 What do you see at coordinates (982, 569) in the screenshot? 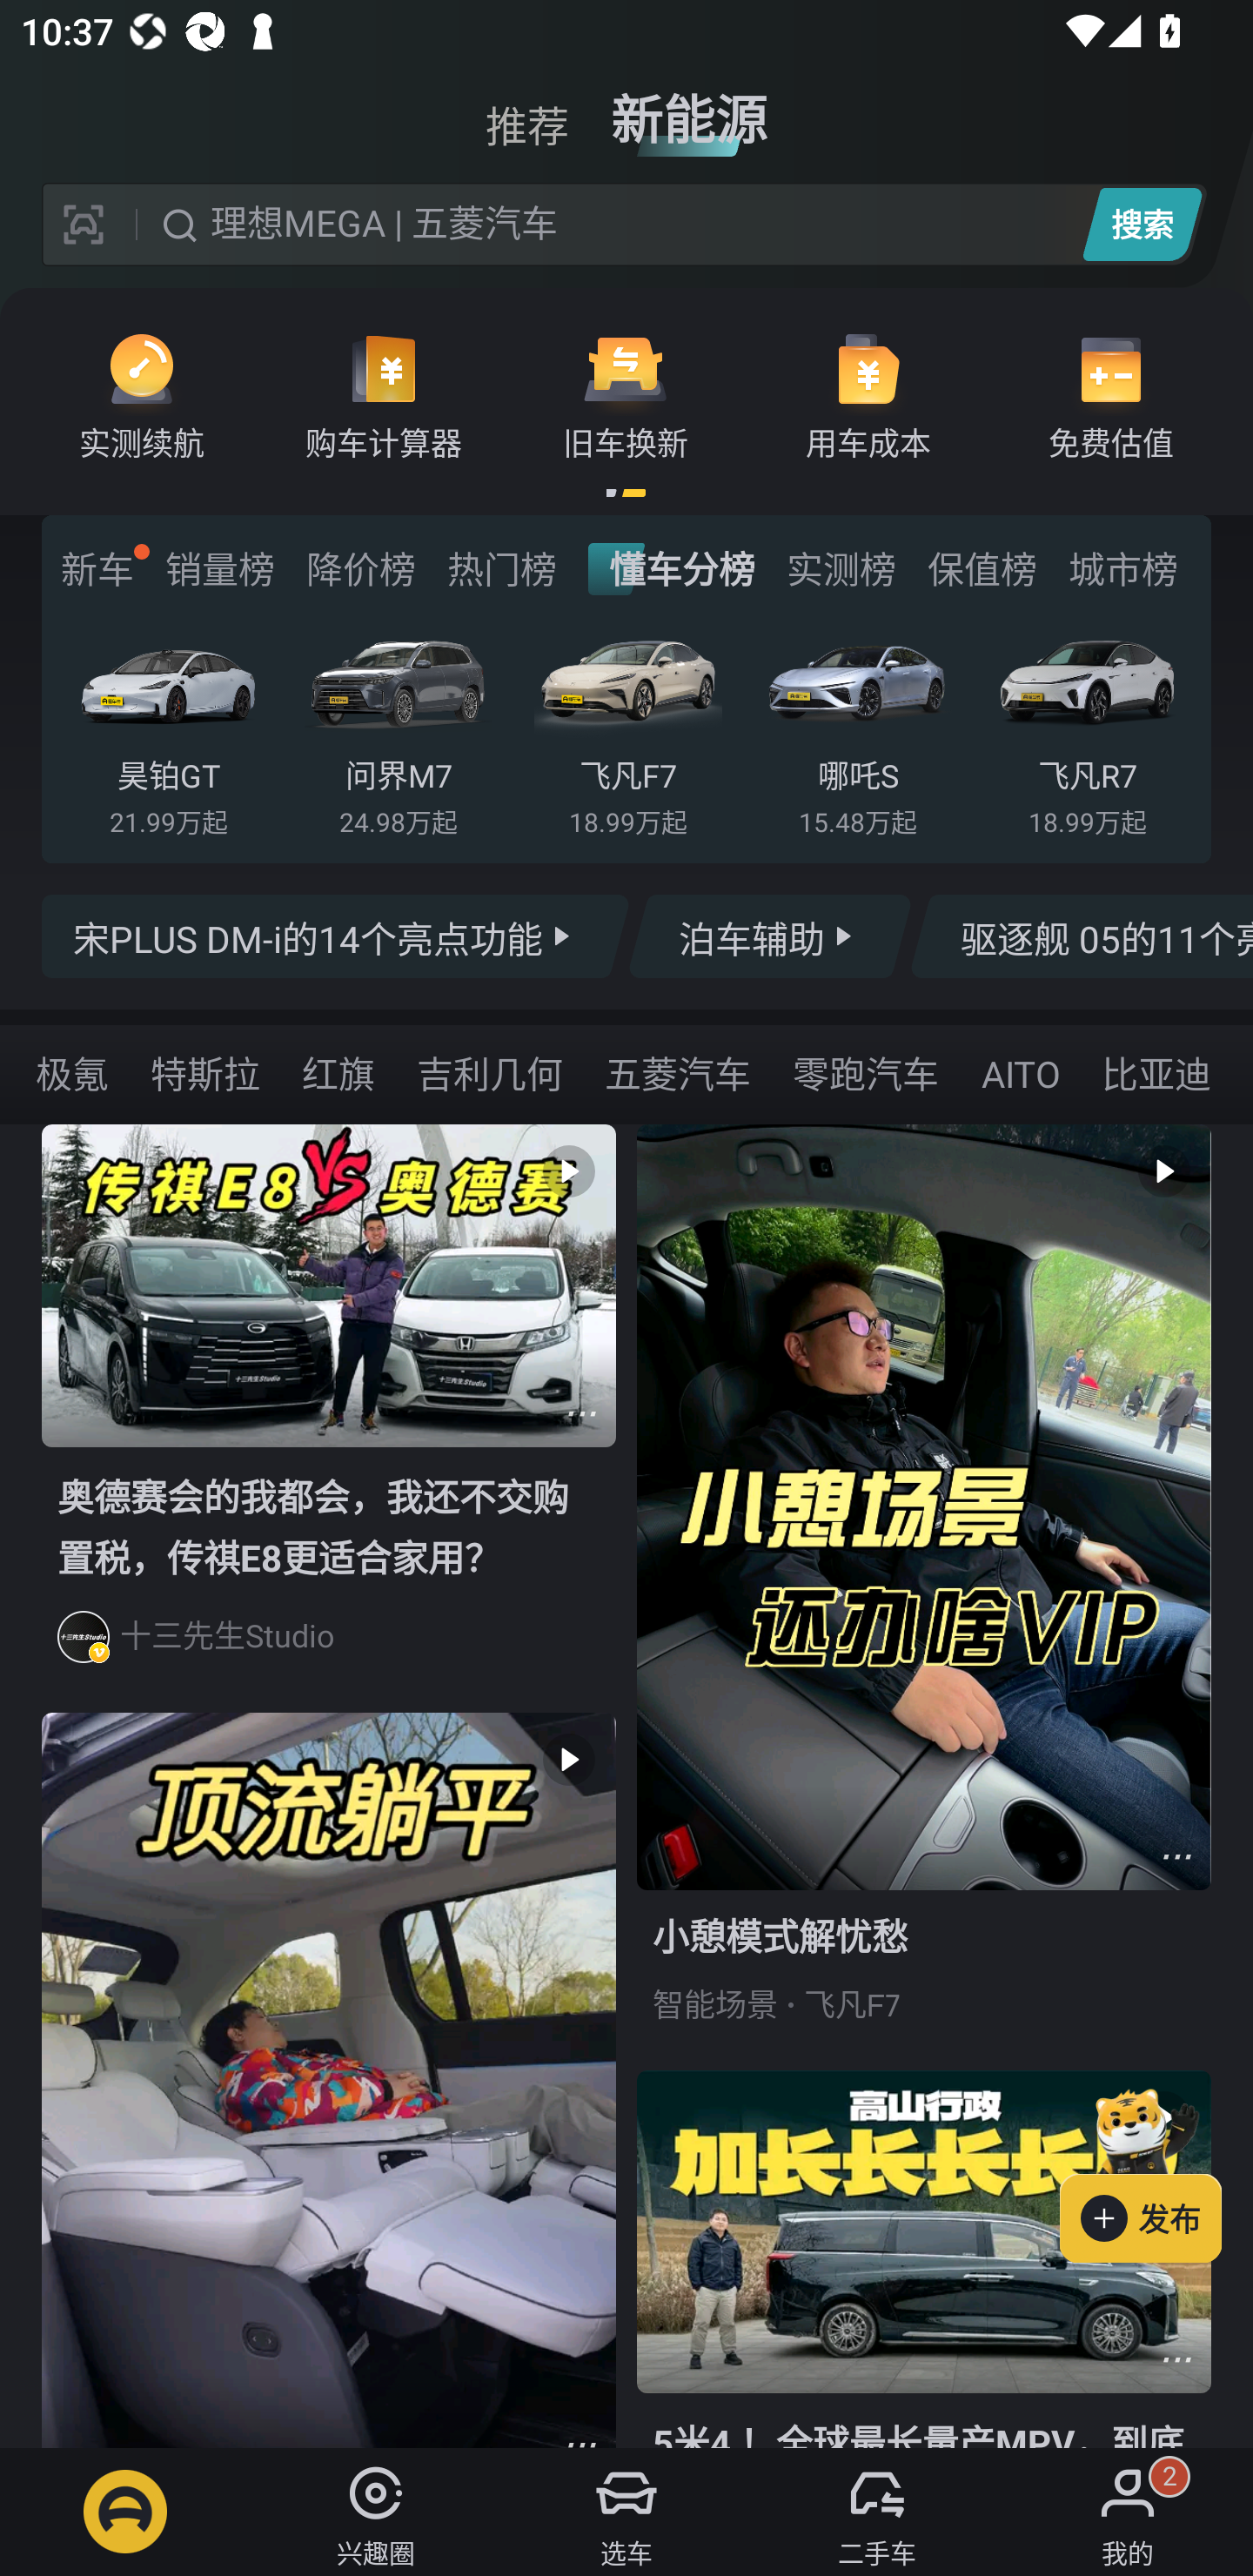
I see `保值榜` at bounding box center [982, 569].